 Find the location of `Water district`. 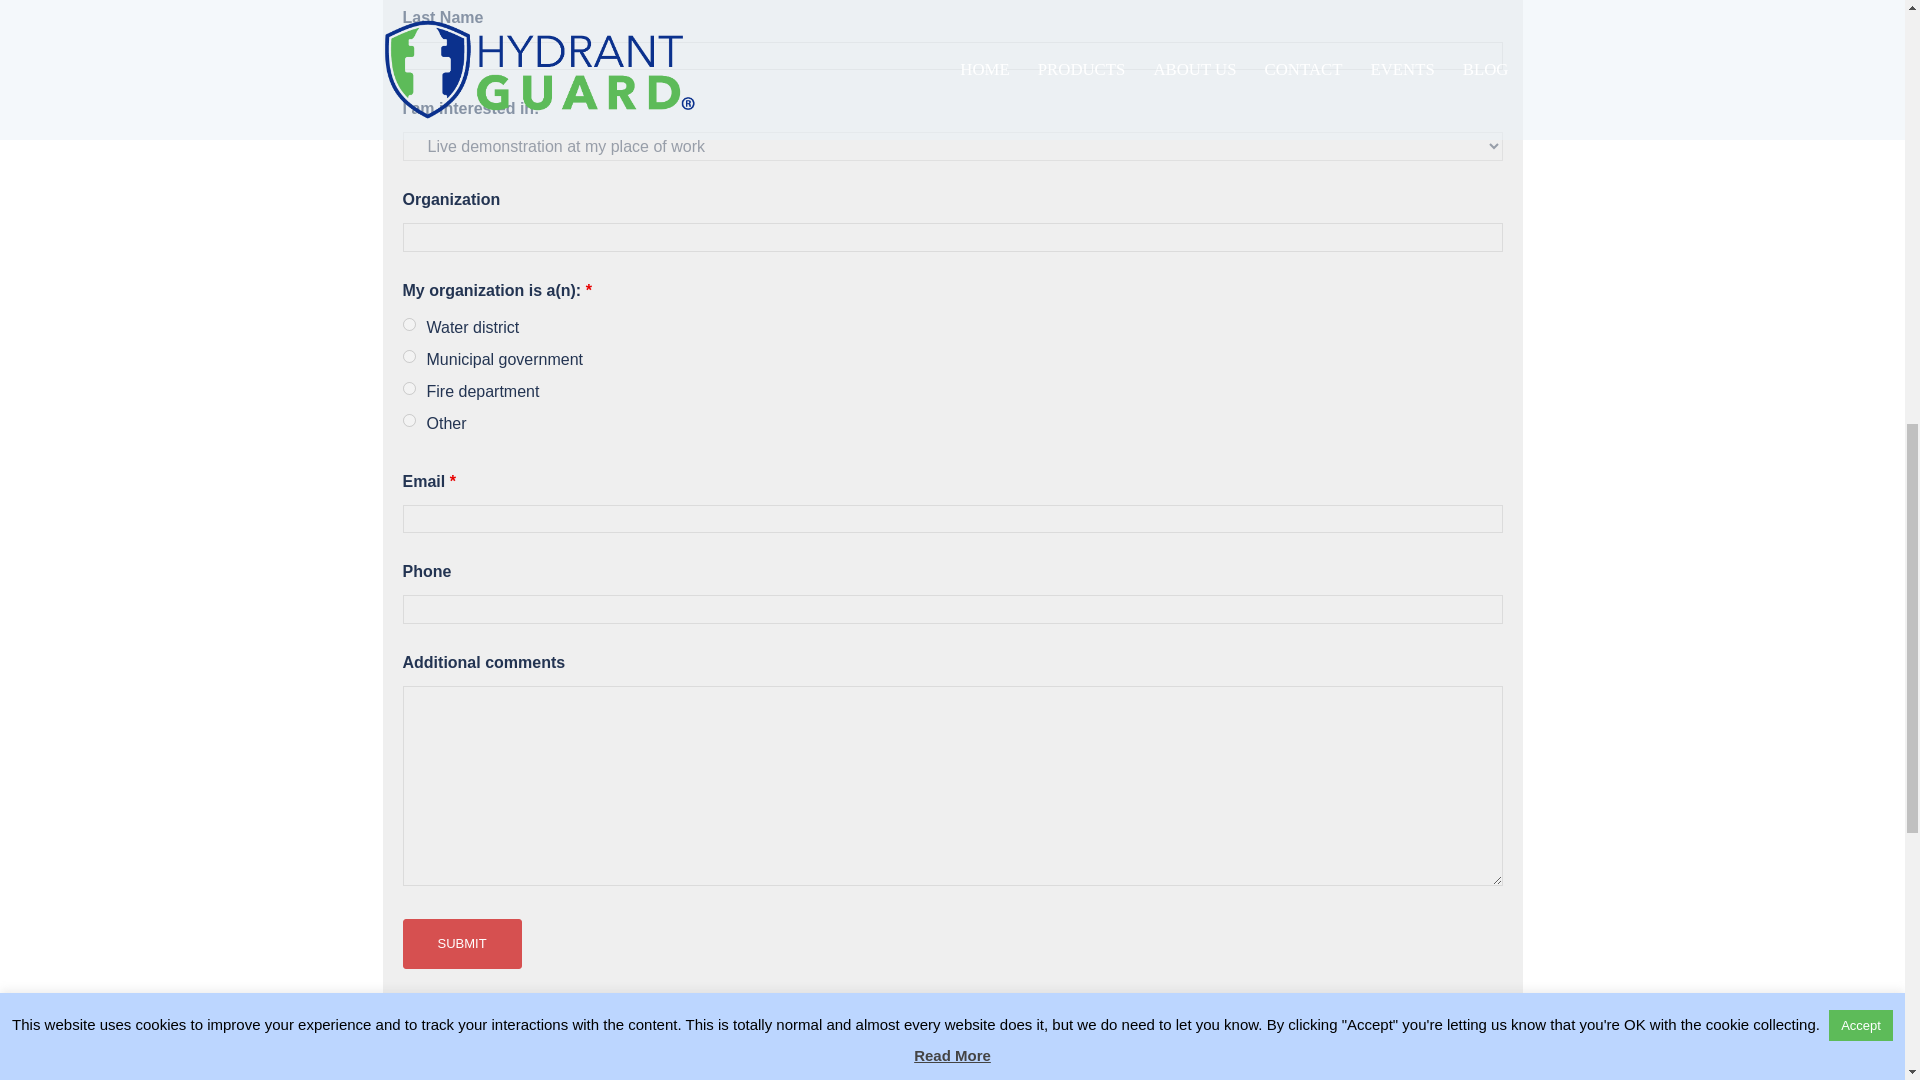

Water district is located at coordinates (408, 324).